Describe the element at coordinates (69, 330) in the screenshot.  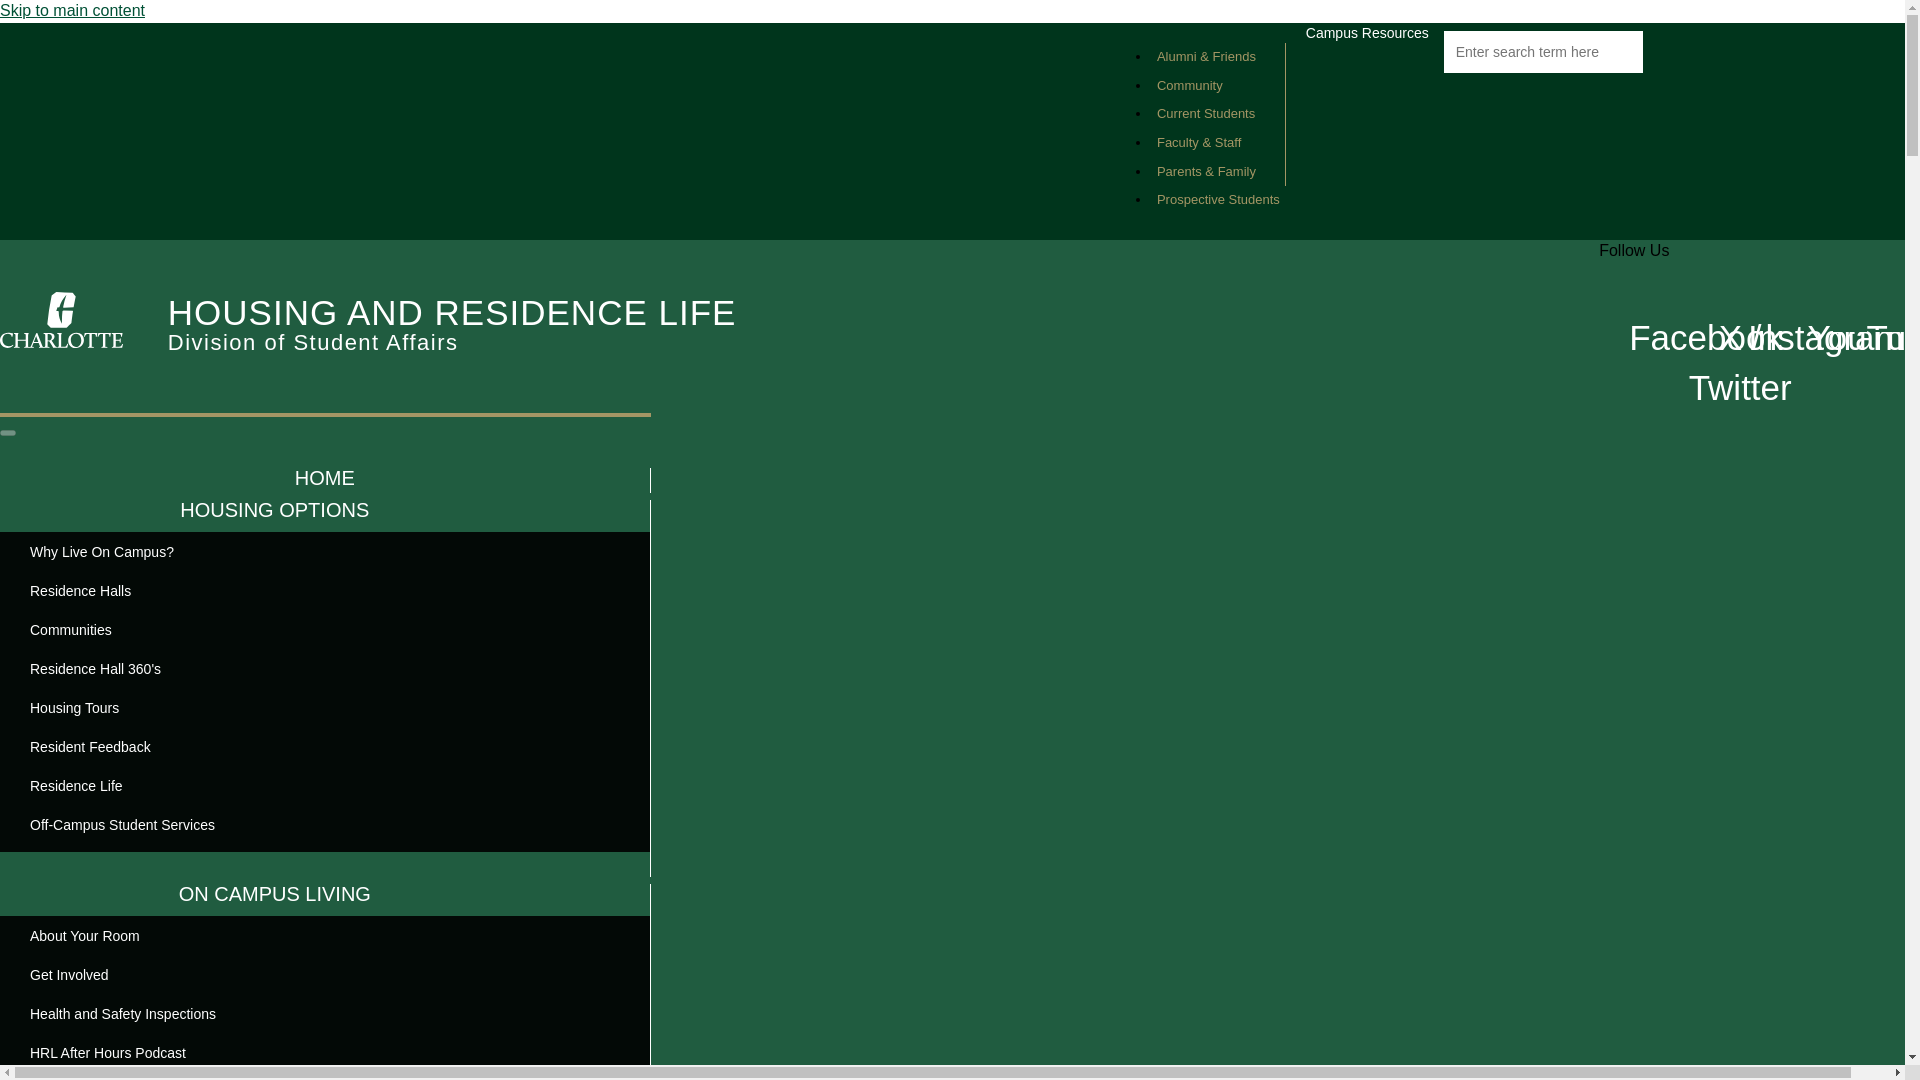
I see `Go to University of North Carolina Charlotte homepage` at that location.